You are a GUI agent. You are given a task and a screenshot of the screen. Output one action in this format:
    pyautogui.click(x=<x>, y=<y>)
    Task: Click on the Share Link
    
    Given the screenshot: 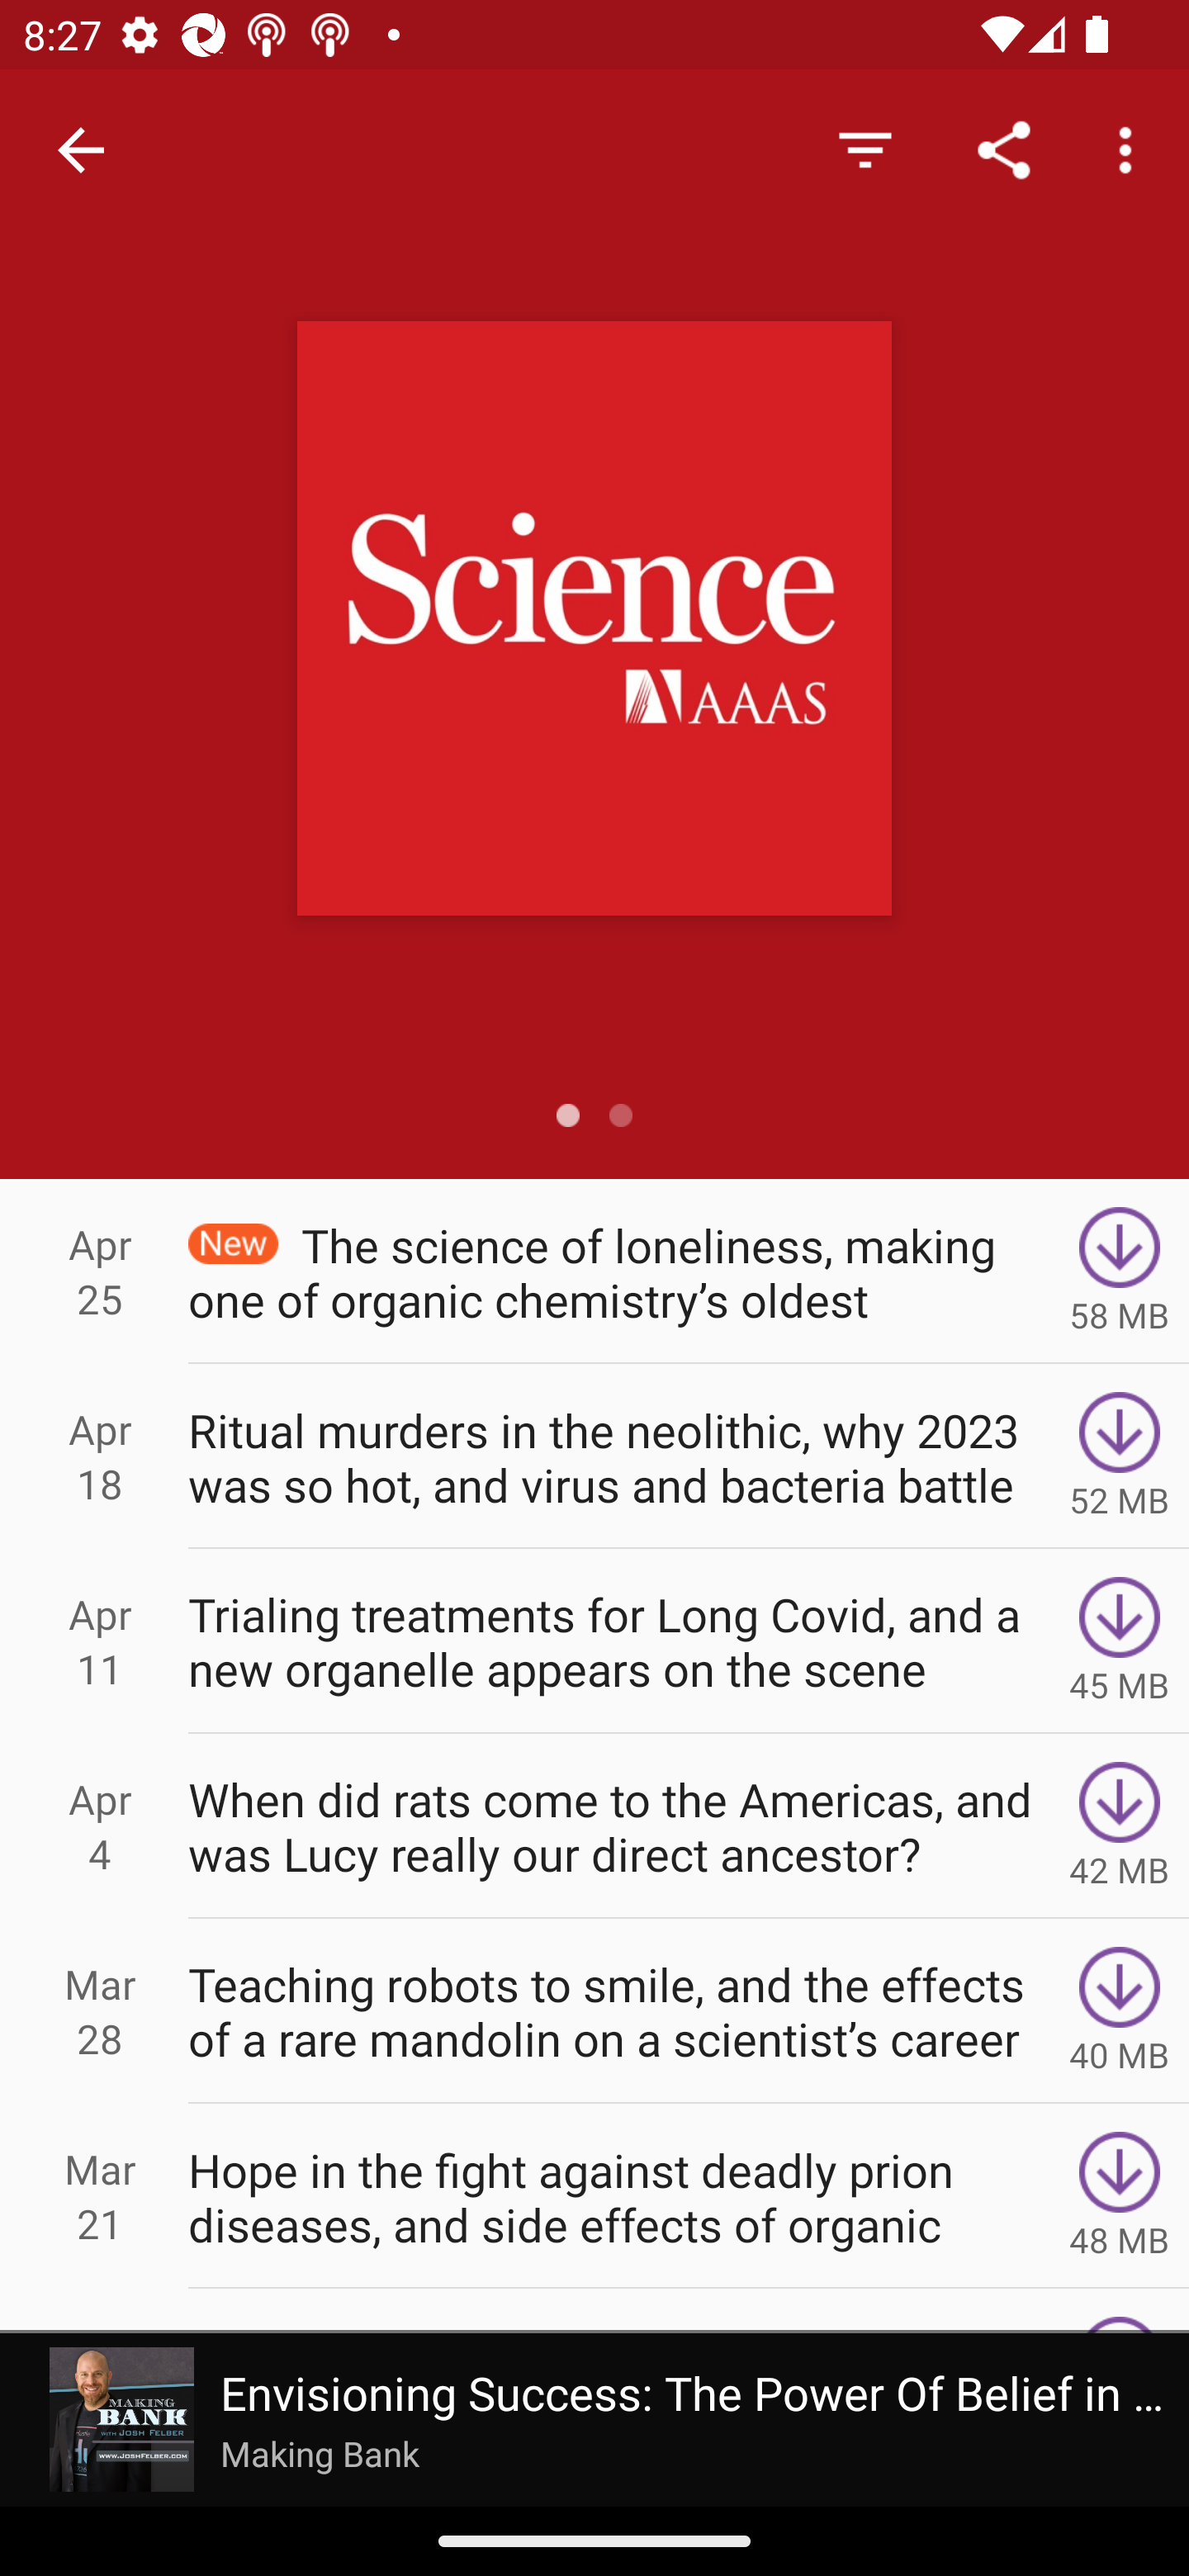 What is the action you would take?
    pyautogui.click(x=1004, y=149)
    